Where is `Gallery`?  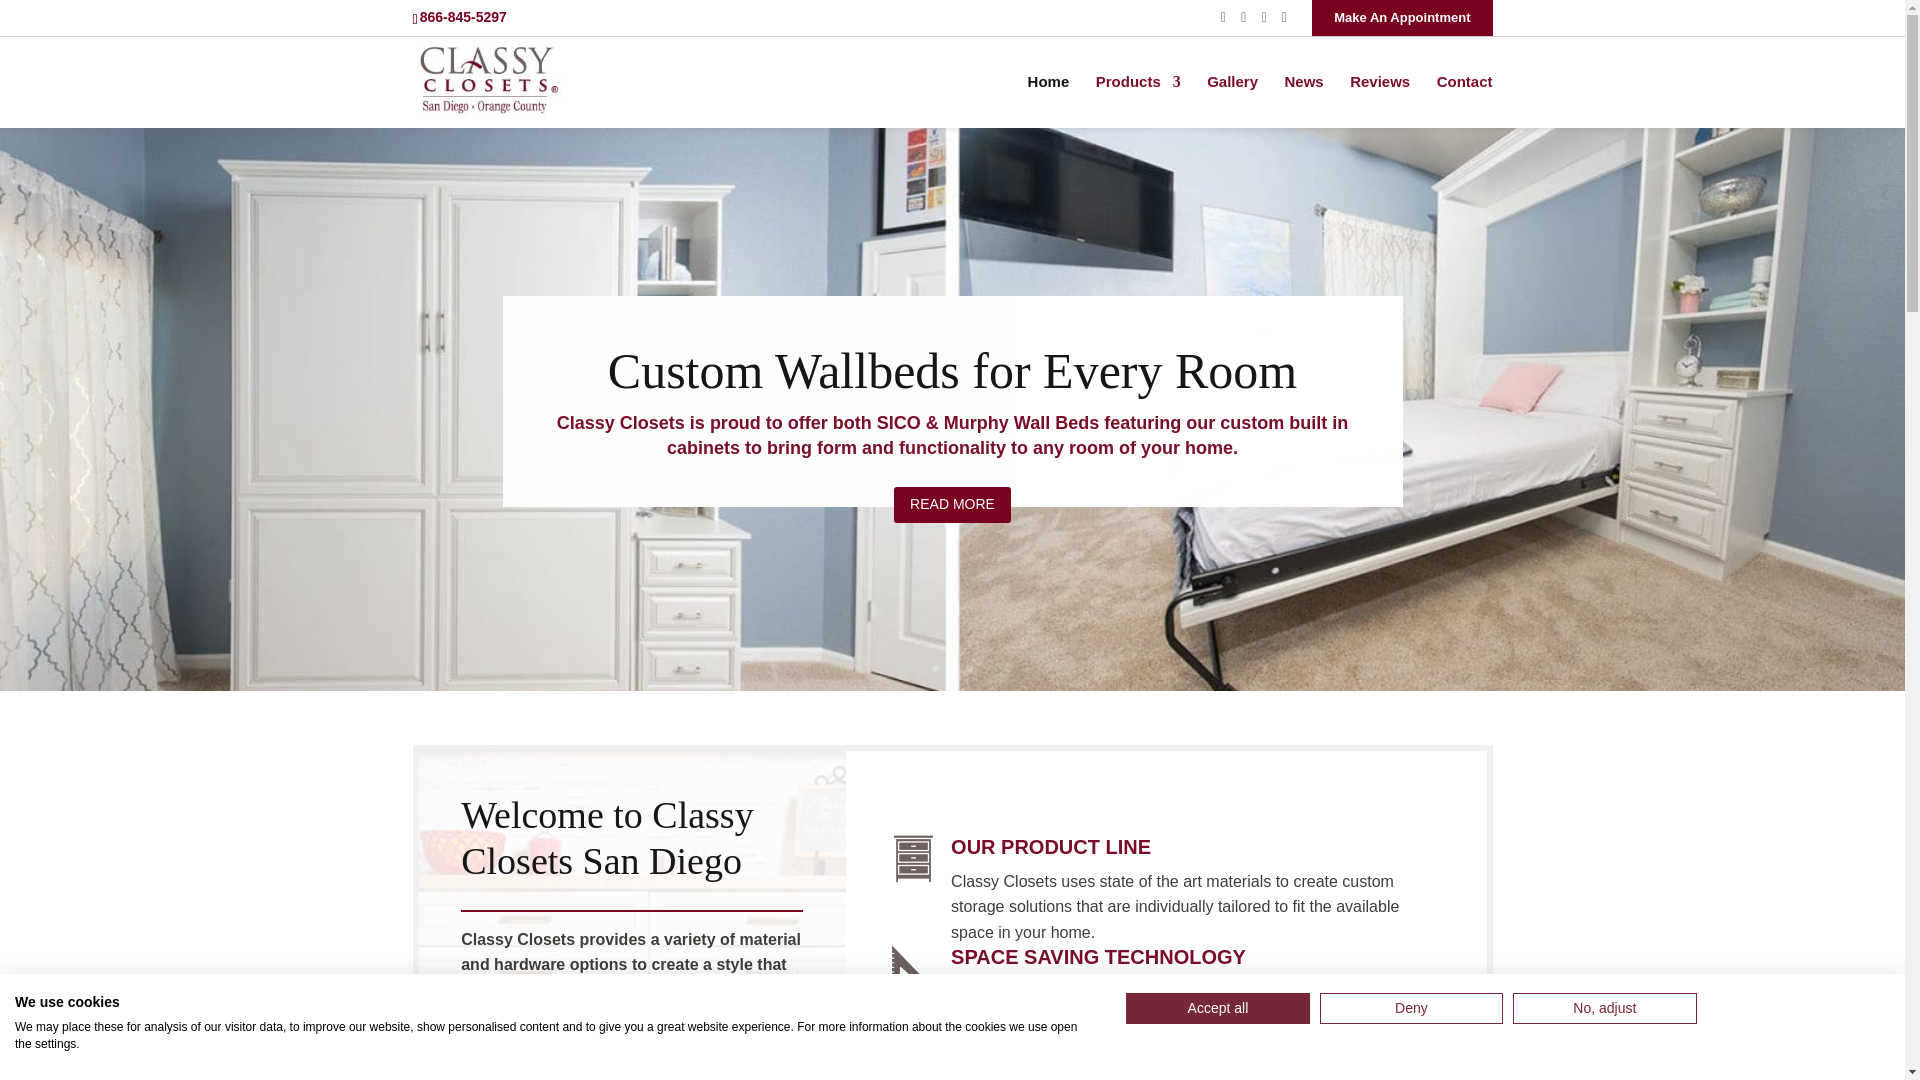
Gallery is located at coordinates (1232, 101).